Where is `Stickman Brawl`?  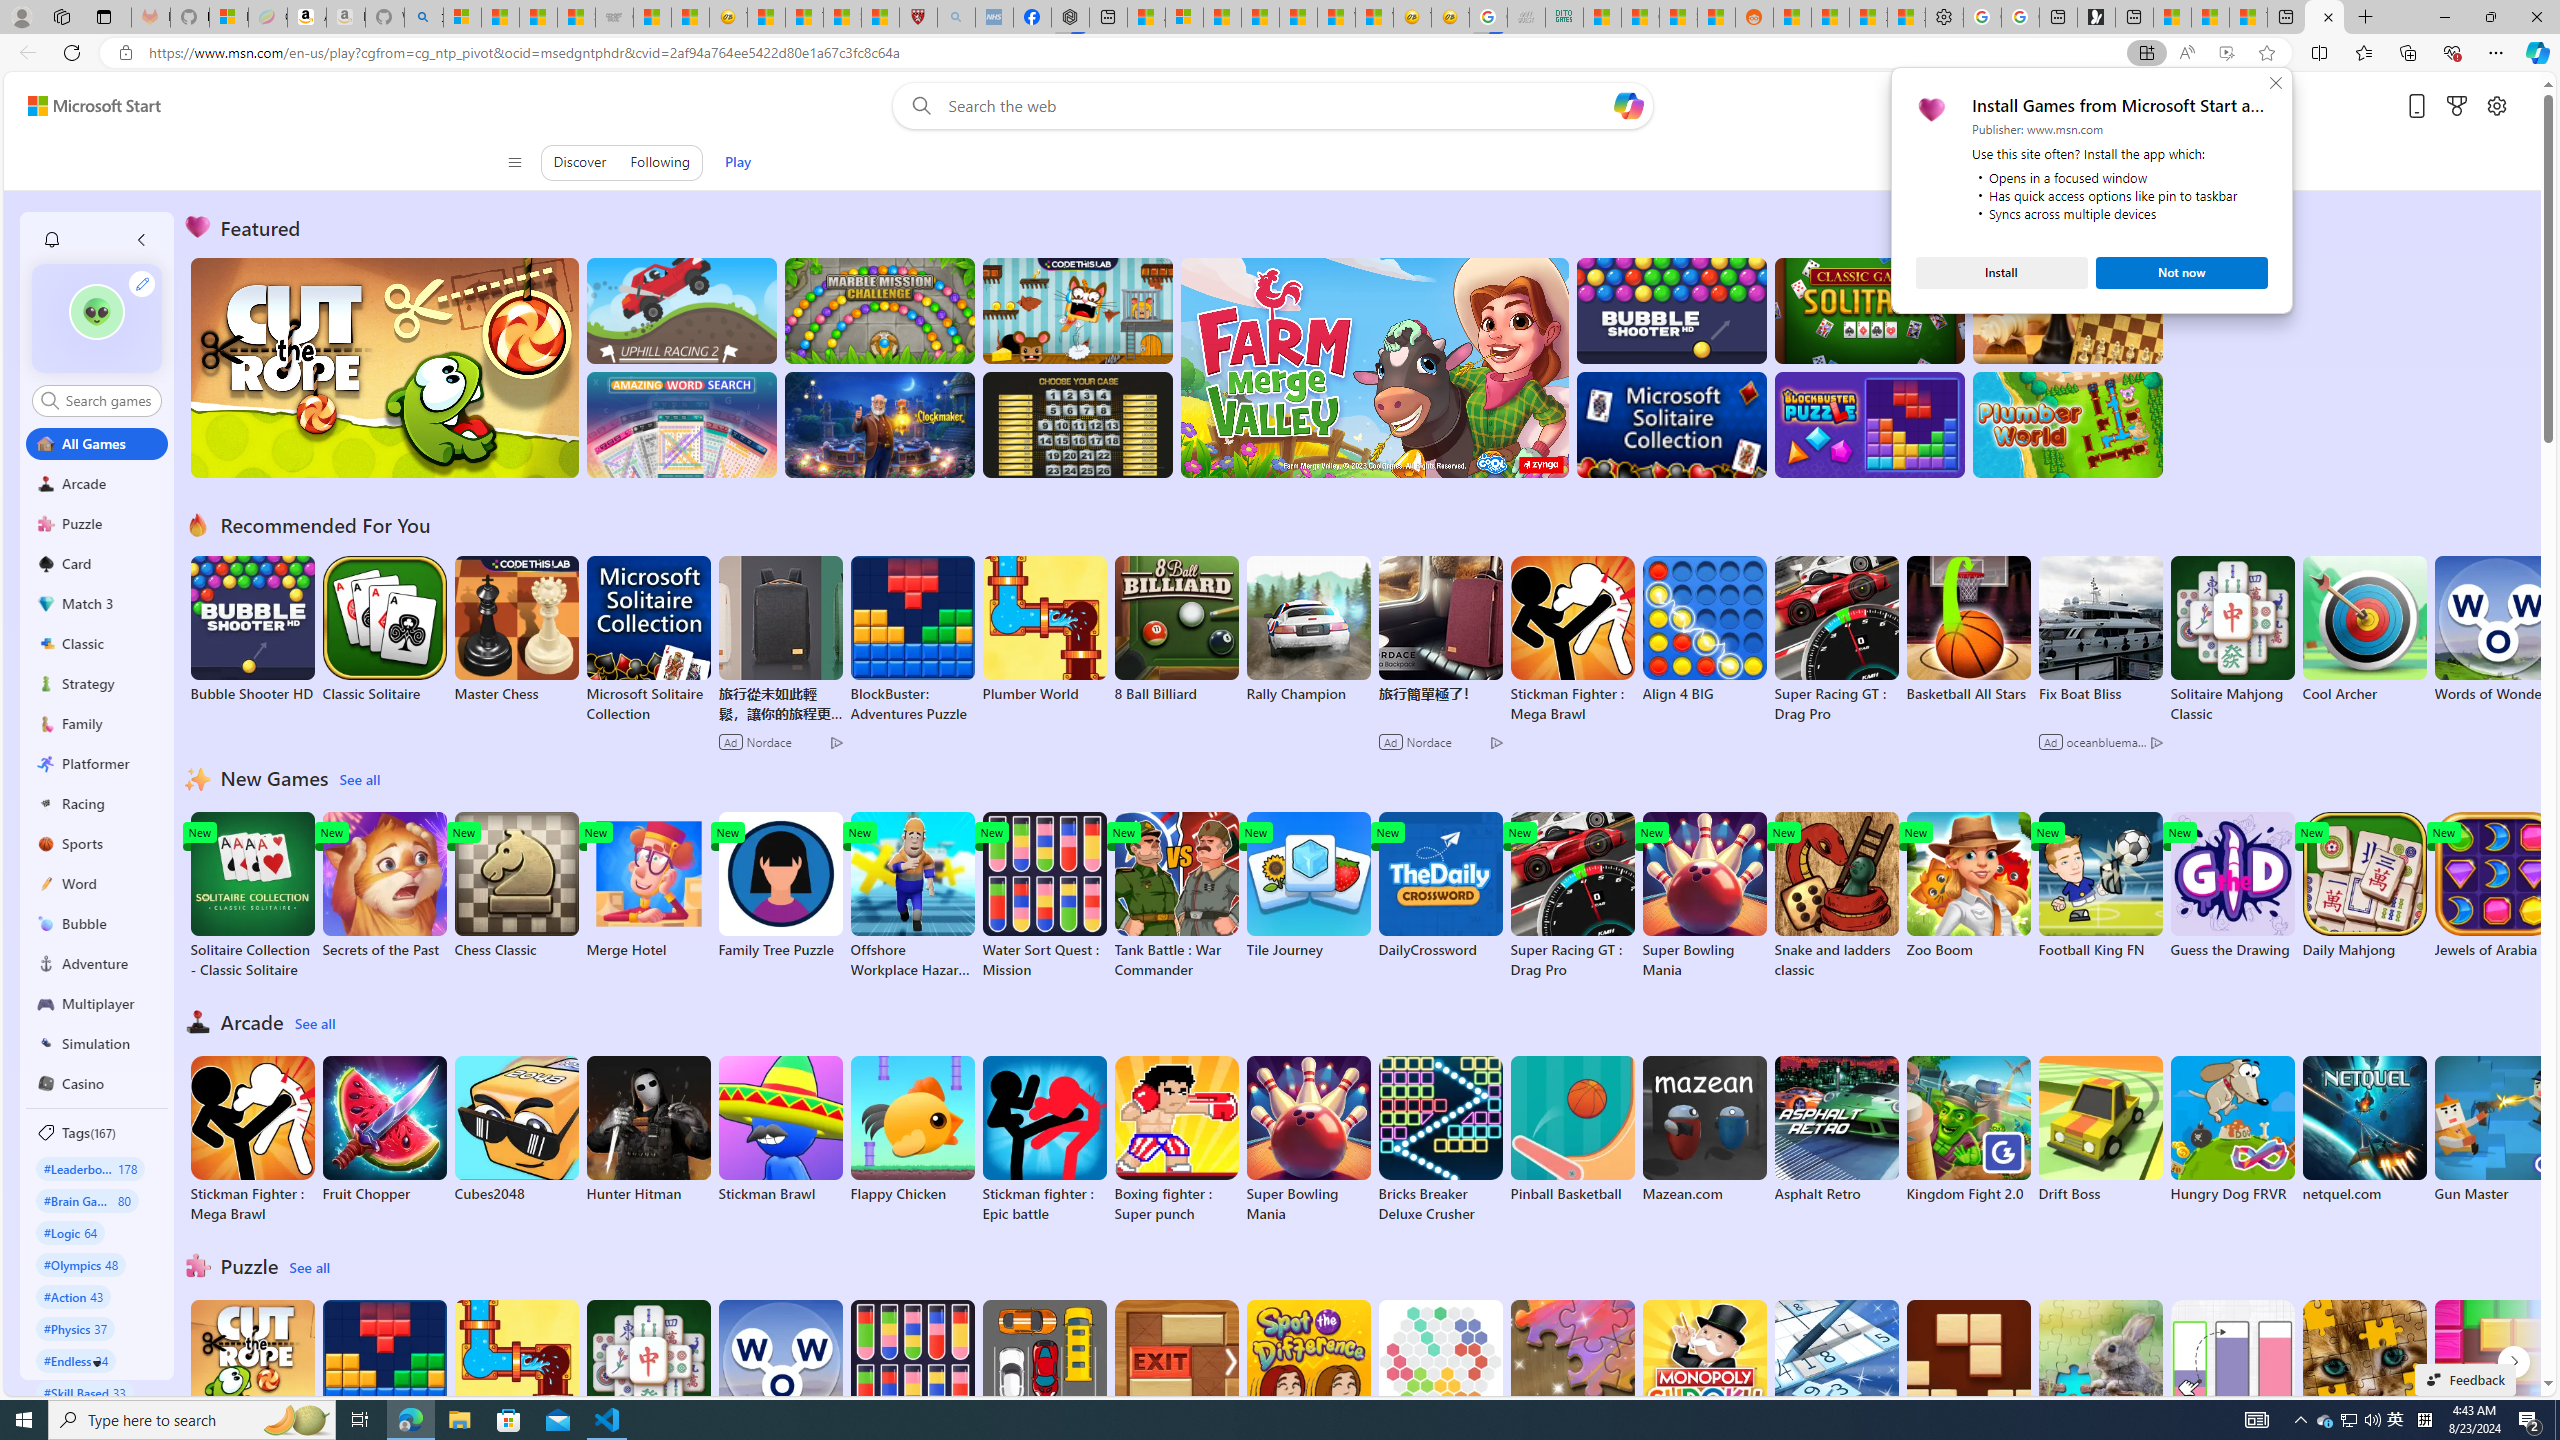
Stickman Brawl is located at coordinates (779, 1129).